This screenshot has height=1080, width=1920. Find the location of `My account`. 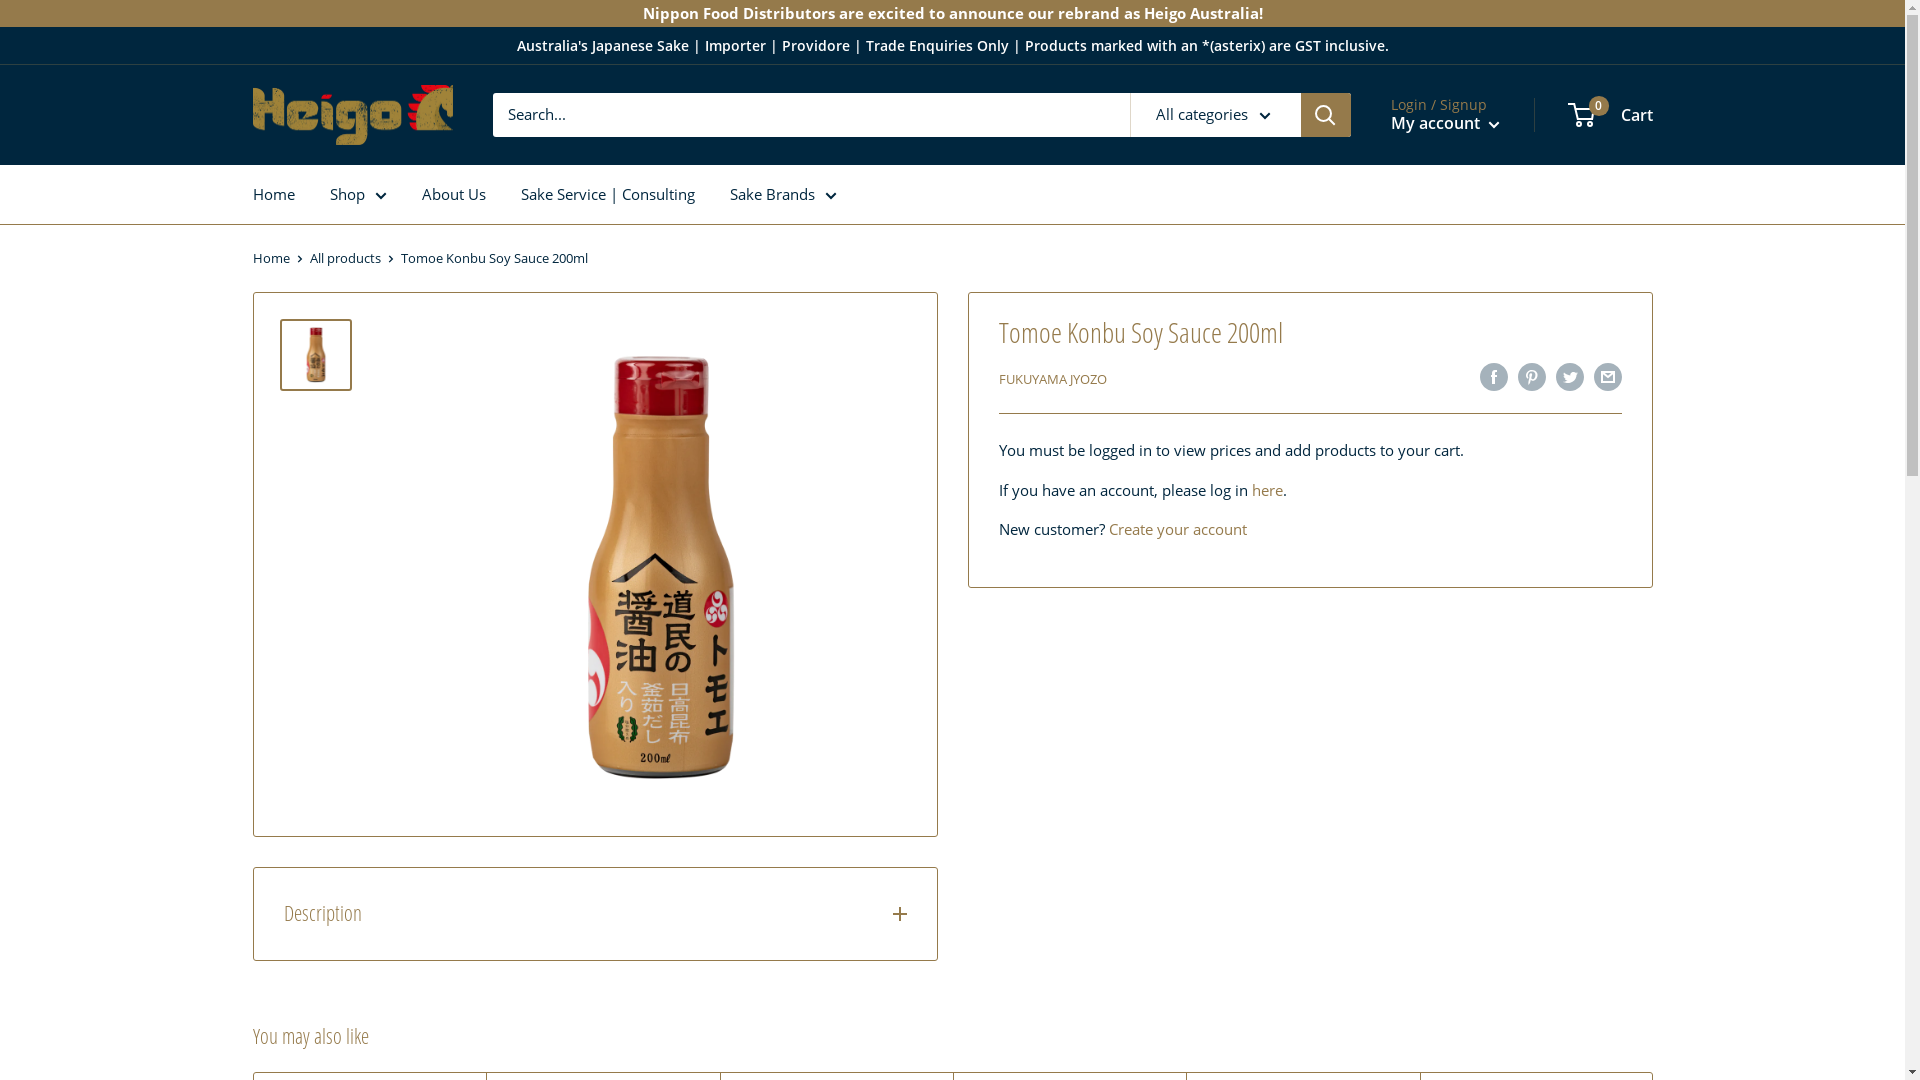

My account is located at coordinates (1444, 123).